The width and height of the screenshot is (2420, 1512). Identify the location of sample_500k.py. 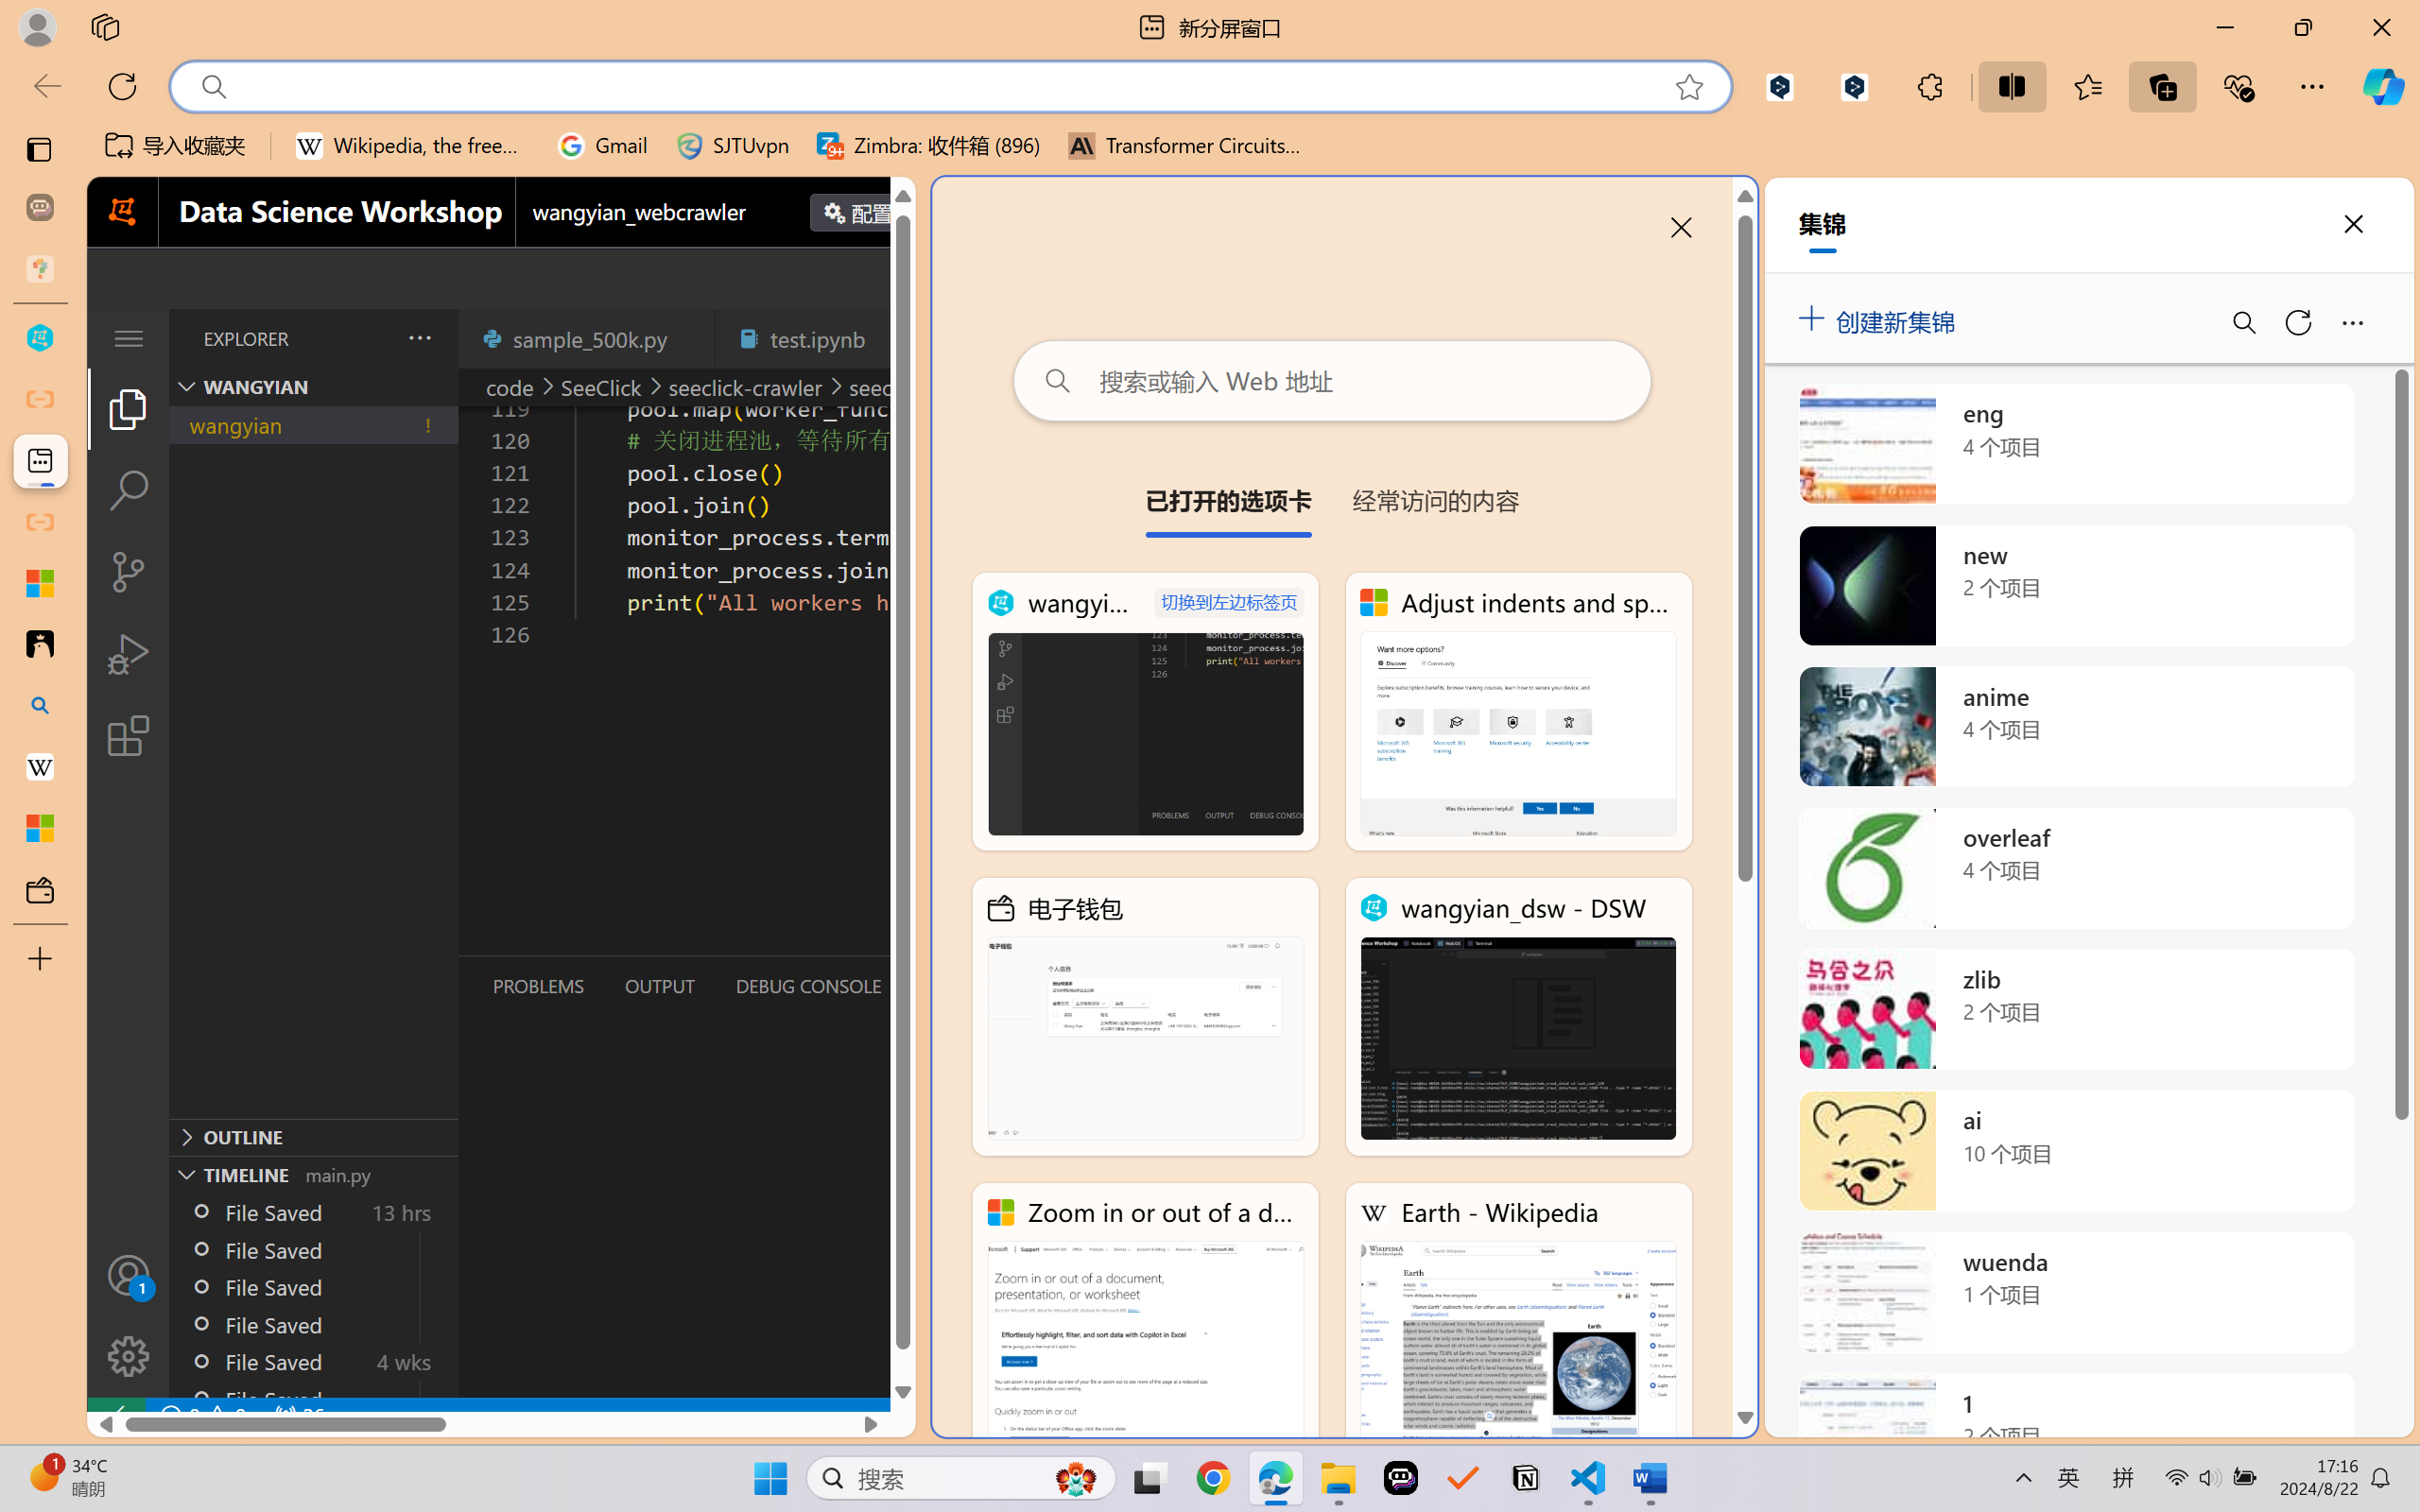
(586, 338).